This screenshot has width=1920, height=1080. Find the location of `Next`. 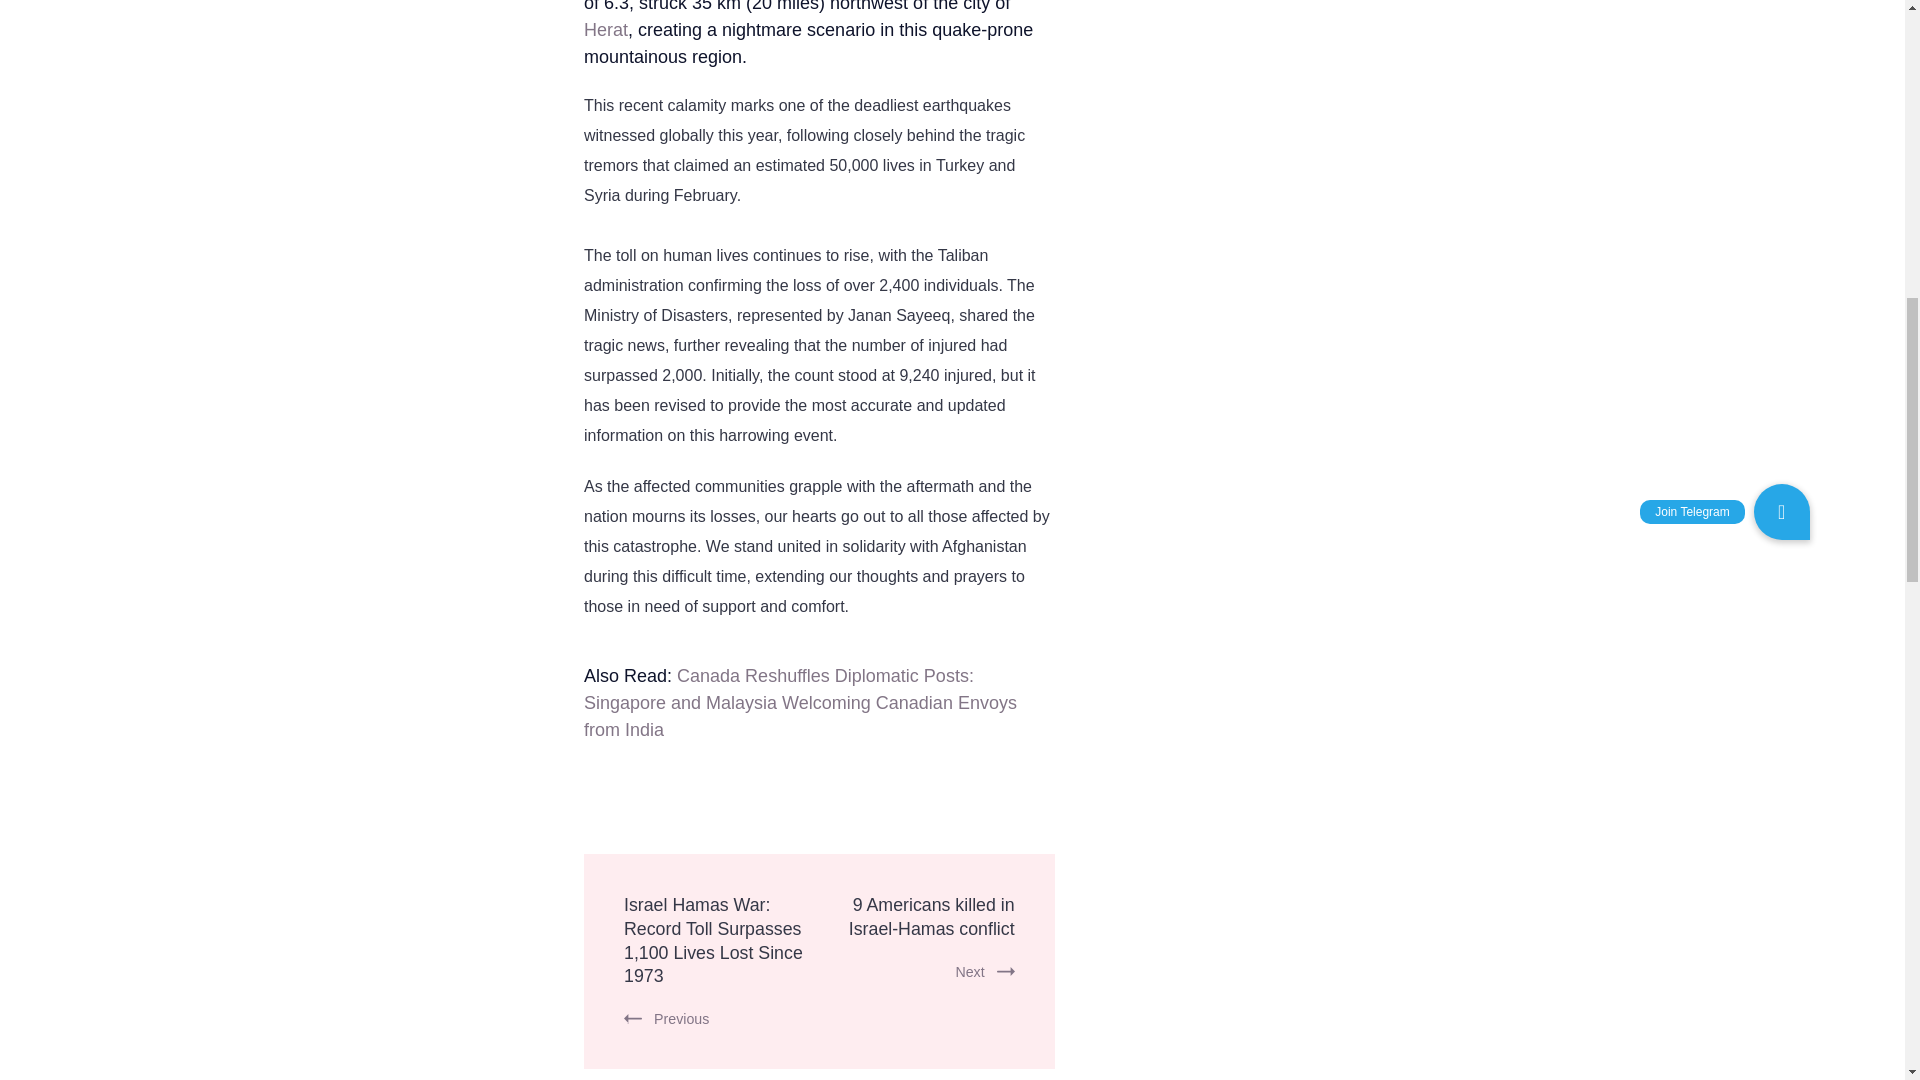

Next is located at coordinates (984, 972).